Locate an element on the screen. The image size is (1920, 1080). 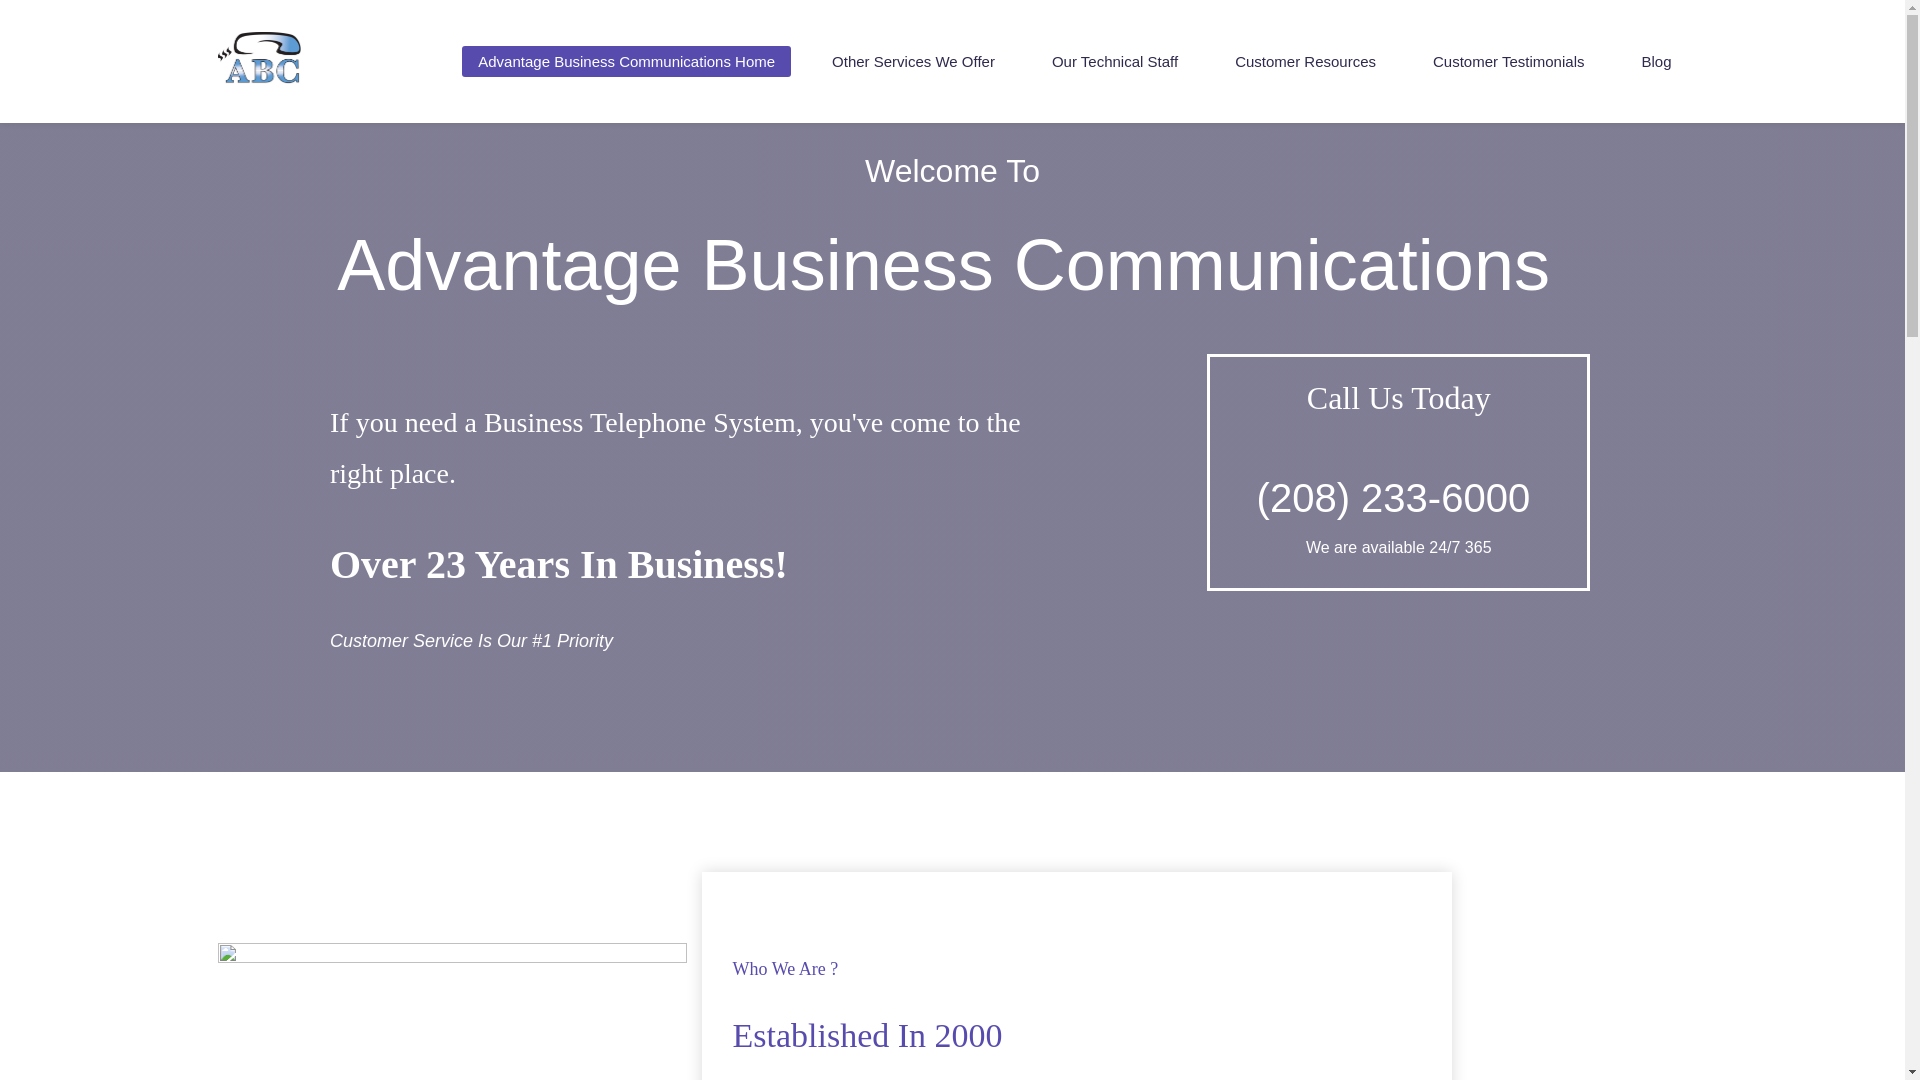
Advantage Business Communications Home is located at coordinates (626, 61).